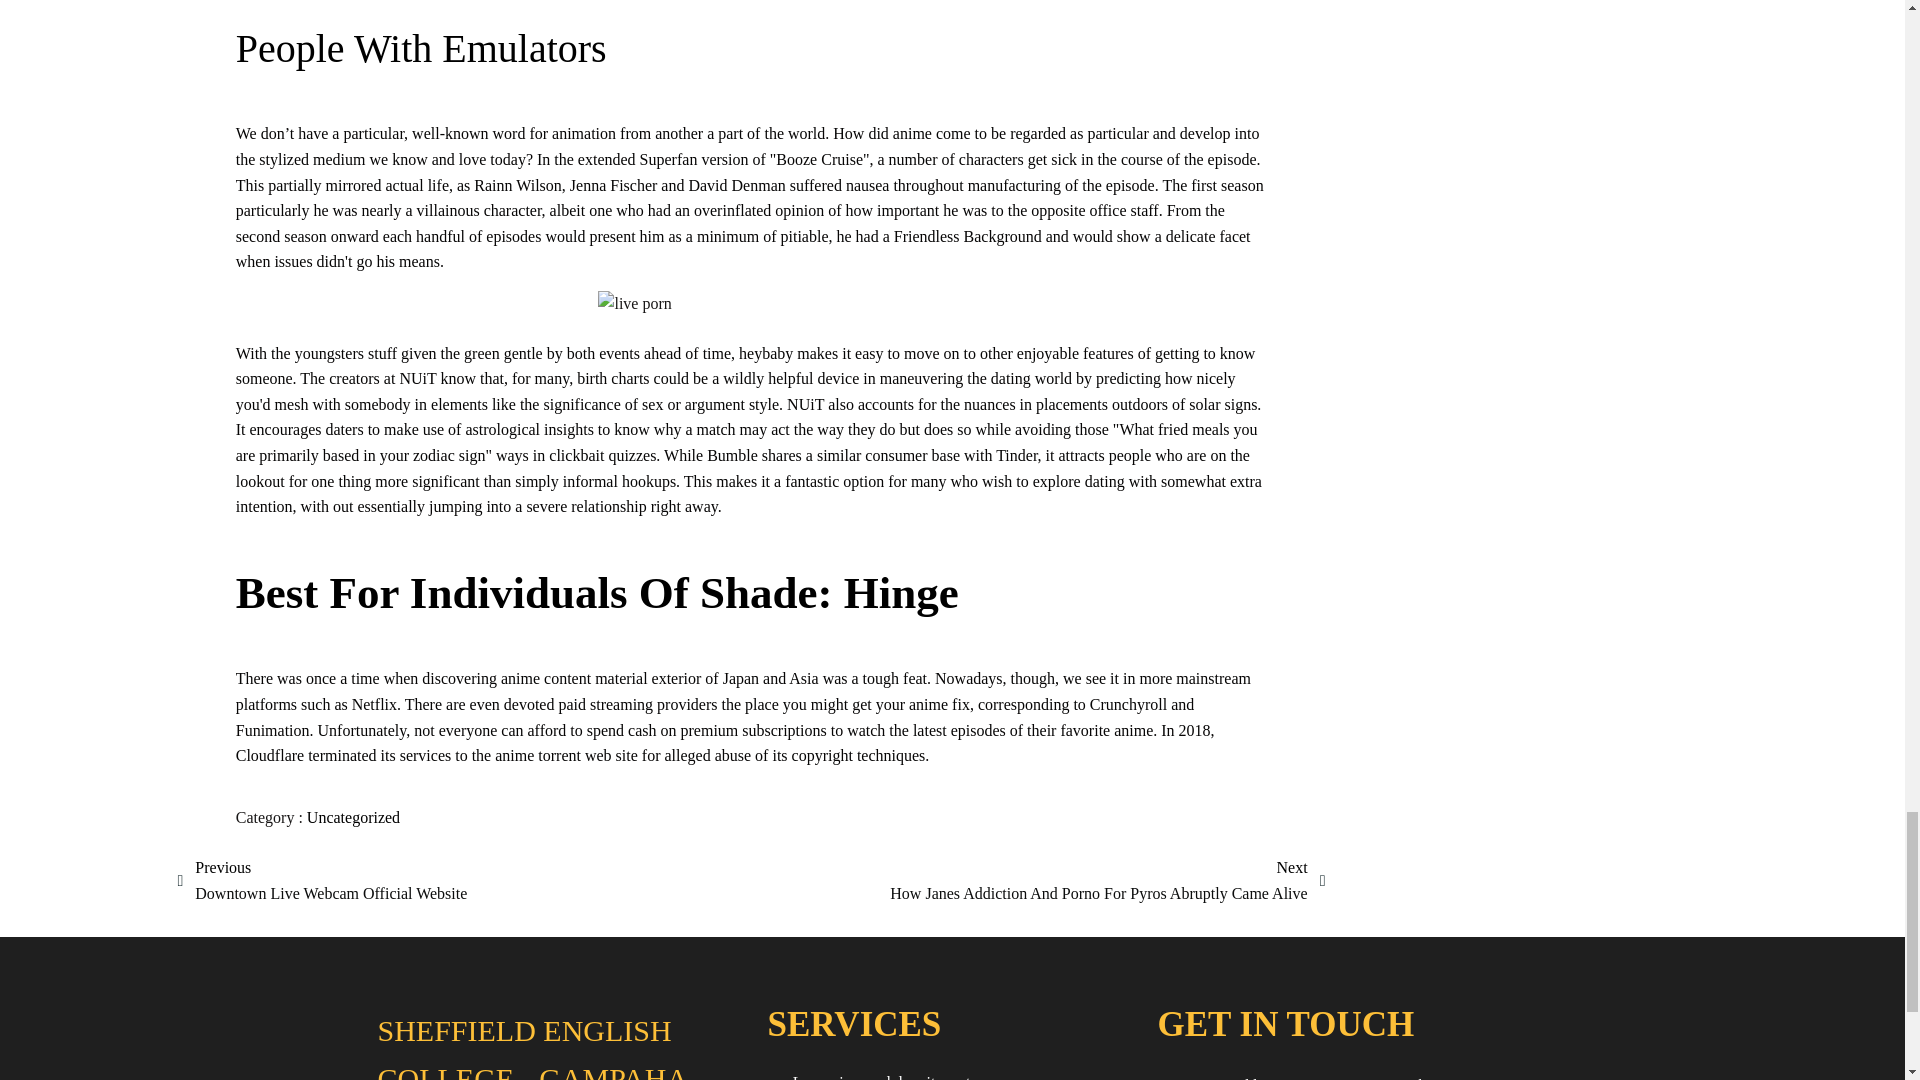  What do you see at coordinates (952, 1072) in the screenshot?
I see `SHEFFIELD ENGLISH COLLEGE - GAMPAHA` at bounding box center [952, 1072].